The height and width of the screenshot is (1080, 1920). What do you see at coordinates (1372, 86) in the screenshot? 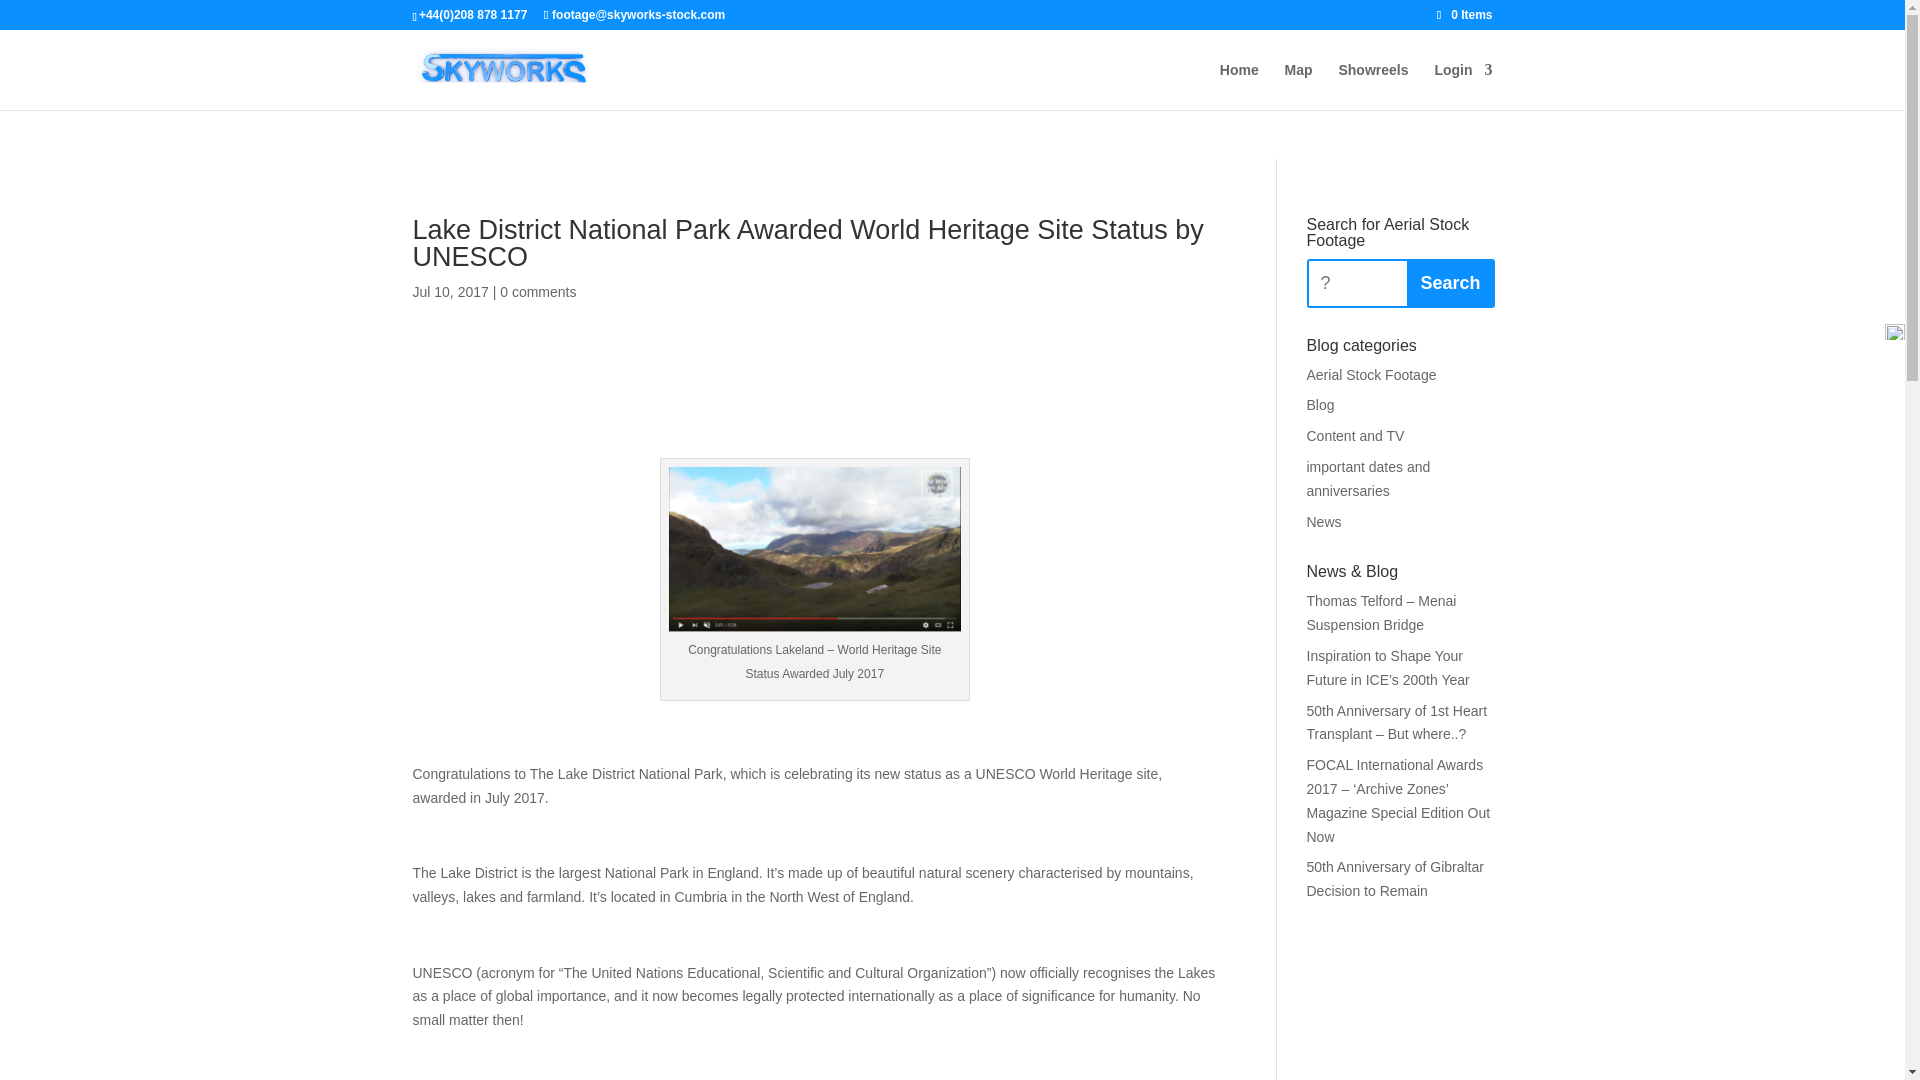
I see `Showreels` at bounding box center [1372, 86].